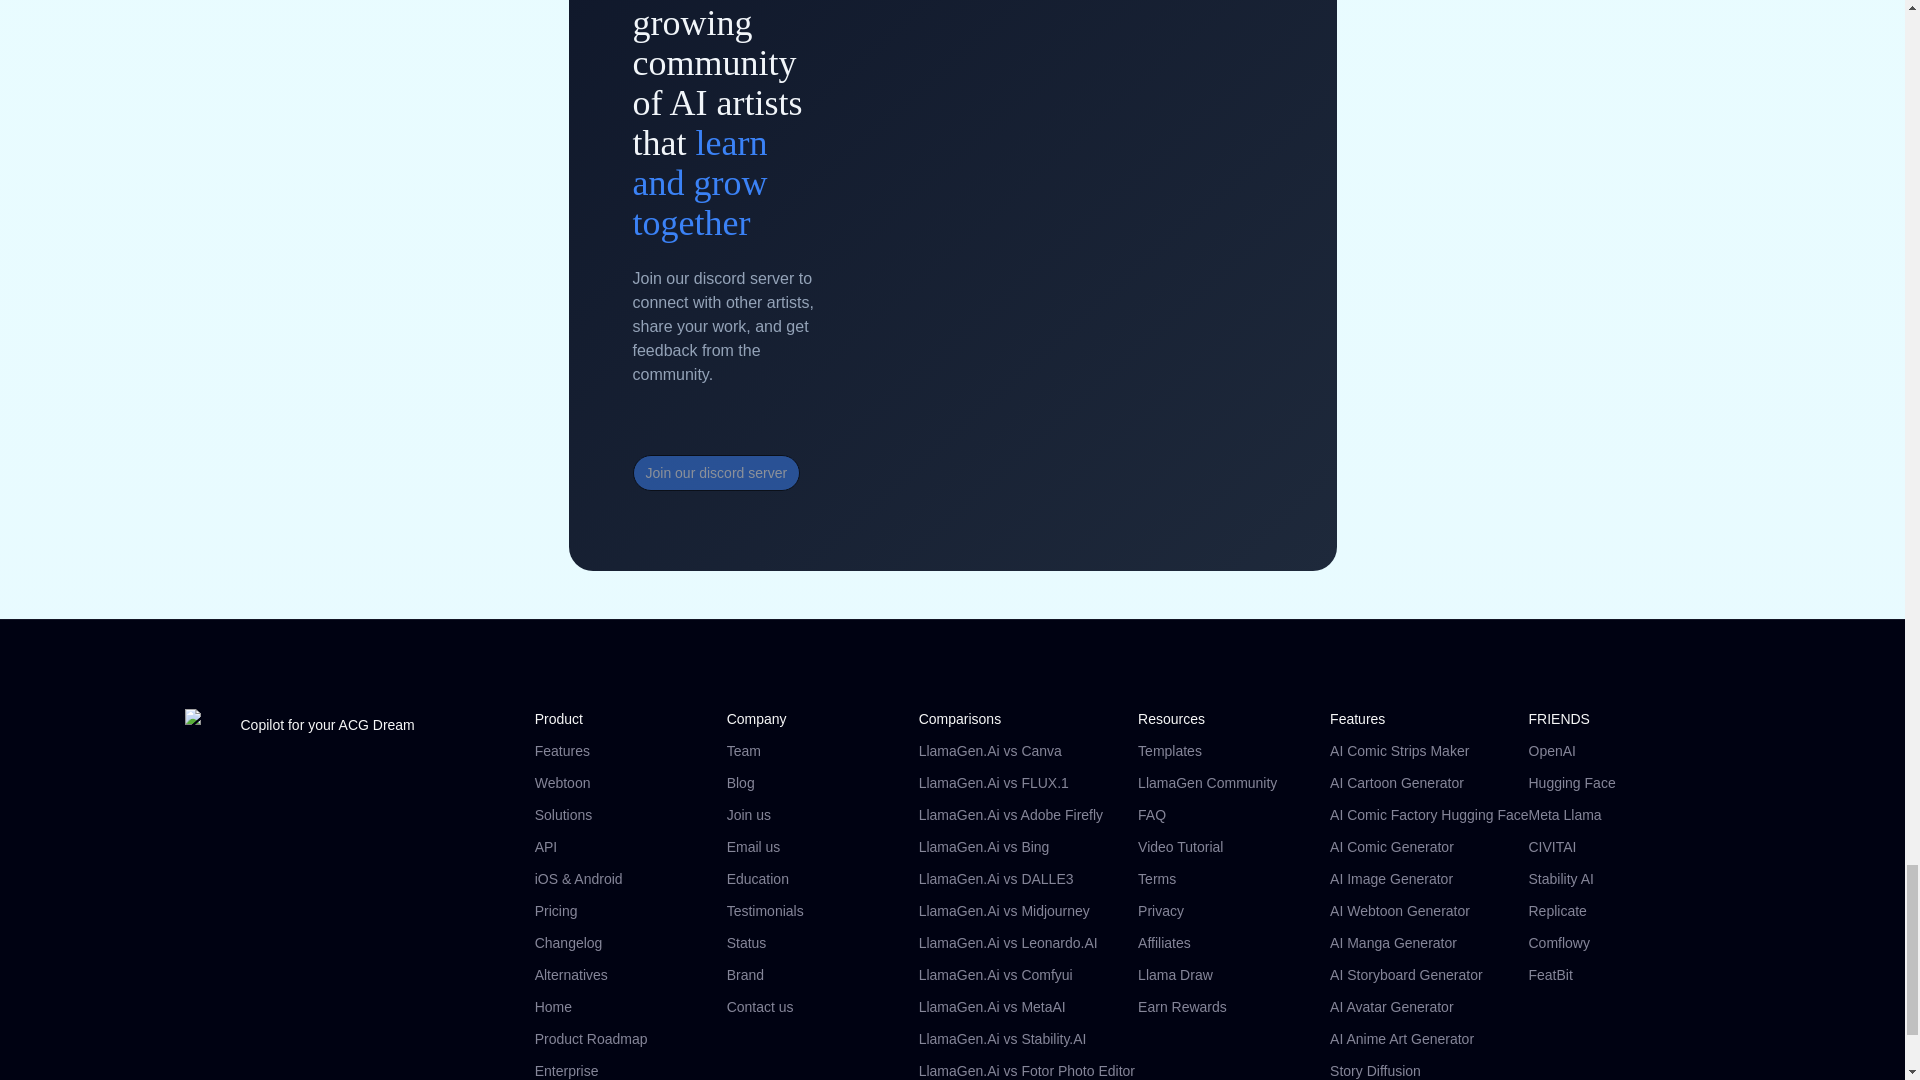 This screenshot has width=1920, height=1080. Describe the element at coordinates (631, 750) in the screenshot. I see `Features` at that location.